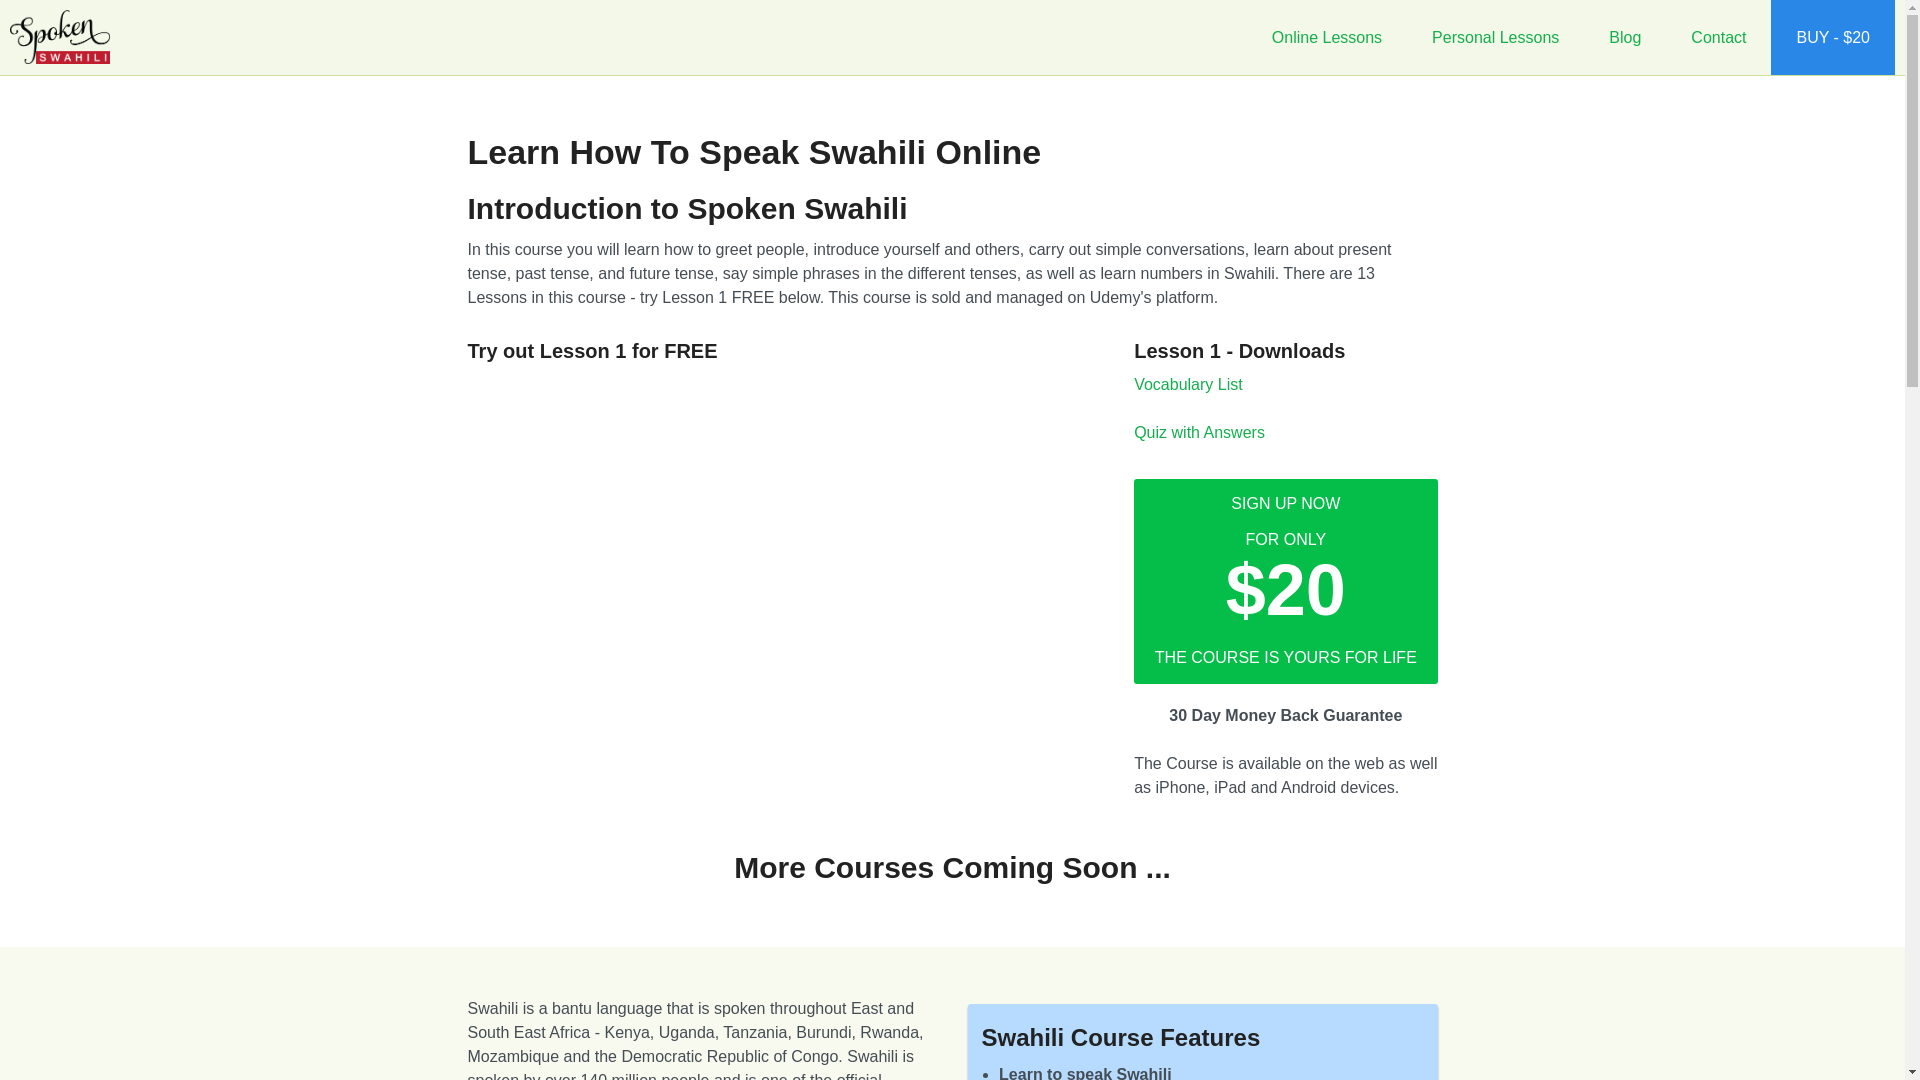  I want to click on Vocabulary List, so click(1188, 384).